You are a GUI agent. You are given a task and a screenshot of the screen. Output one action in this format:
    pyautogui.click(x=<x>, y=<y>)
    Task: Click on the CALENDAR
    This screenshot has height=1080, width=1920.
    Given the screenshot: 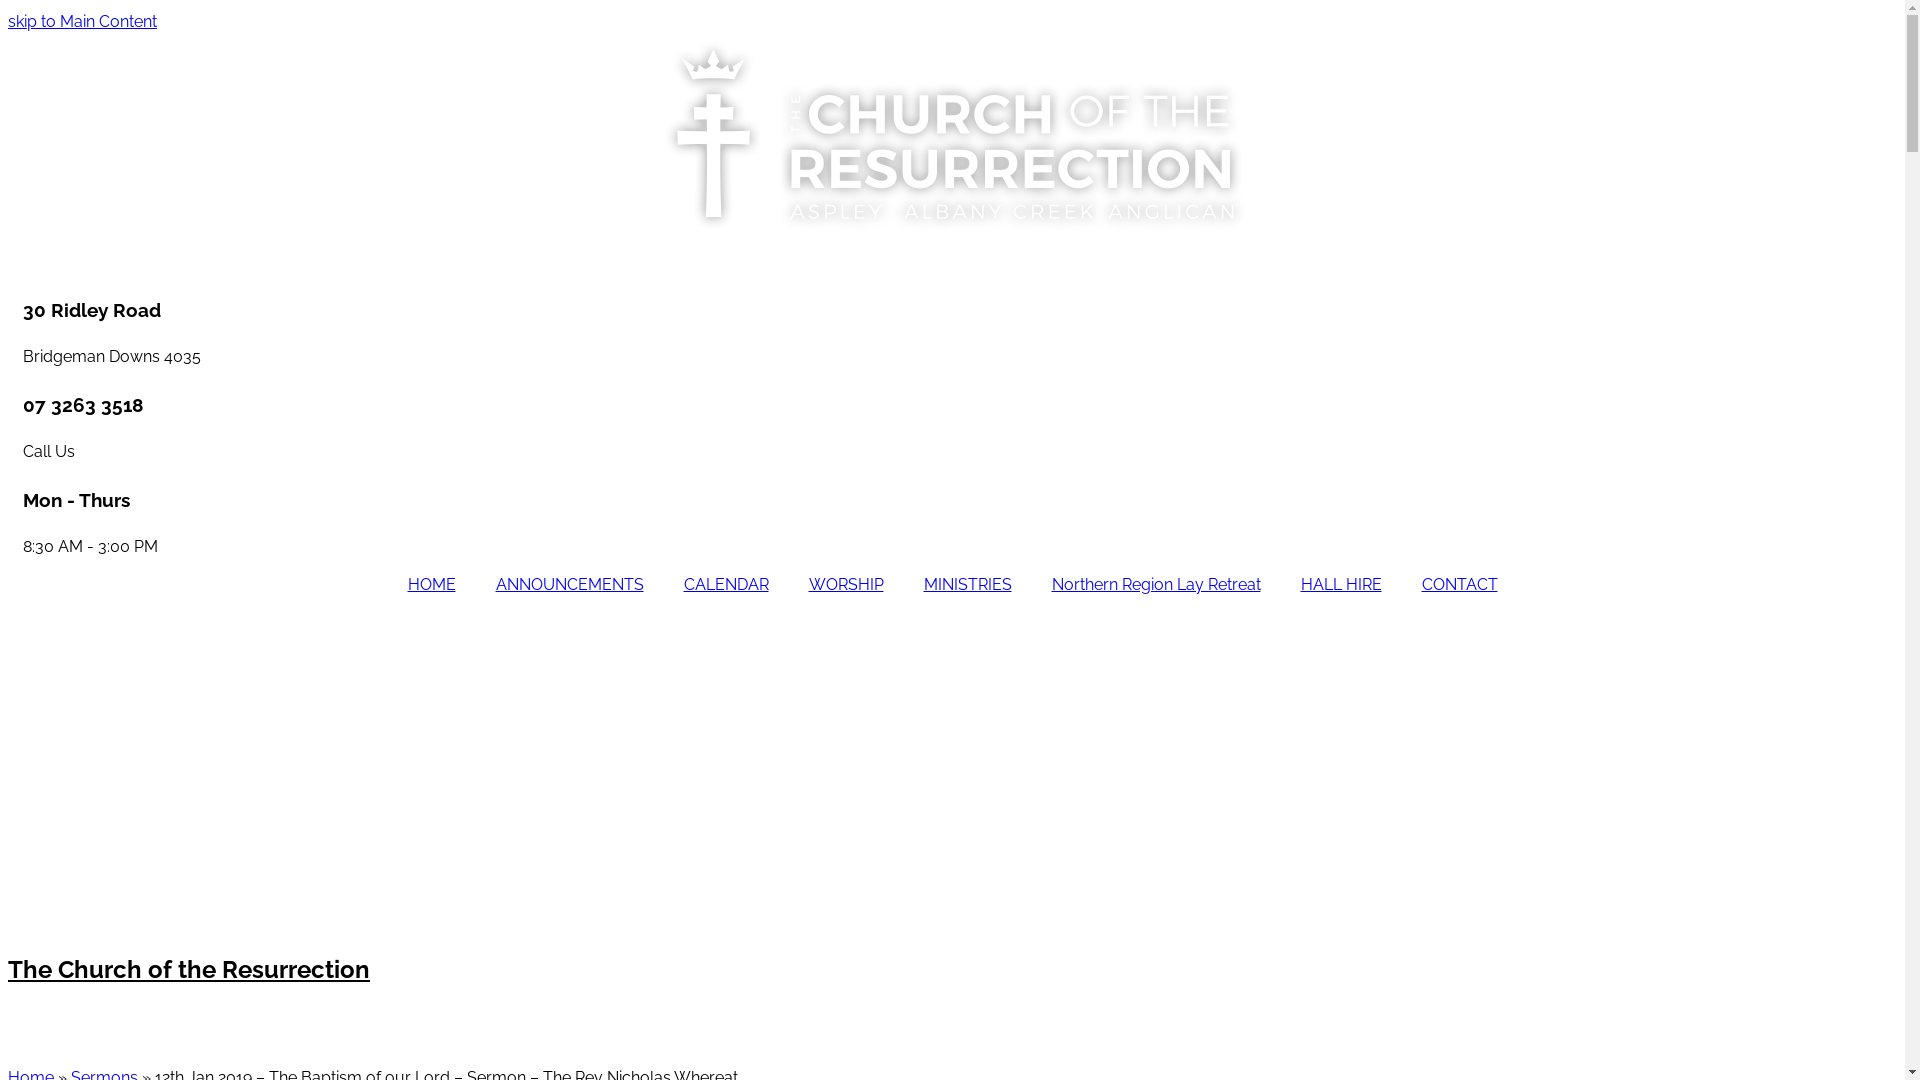 What is the action you would take?
    pyautogui.click(x=726, y=585)
    